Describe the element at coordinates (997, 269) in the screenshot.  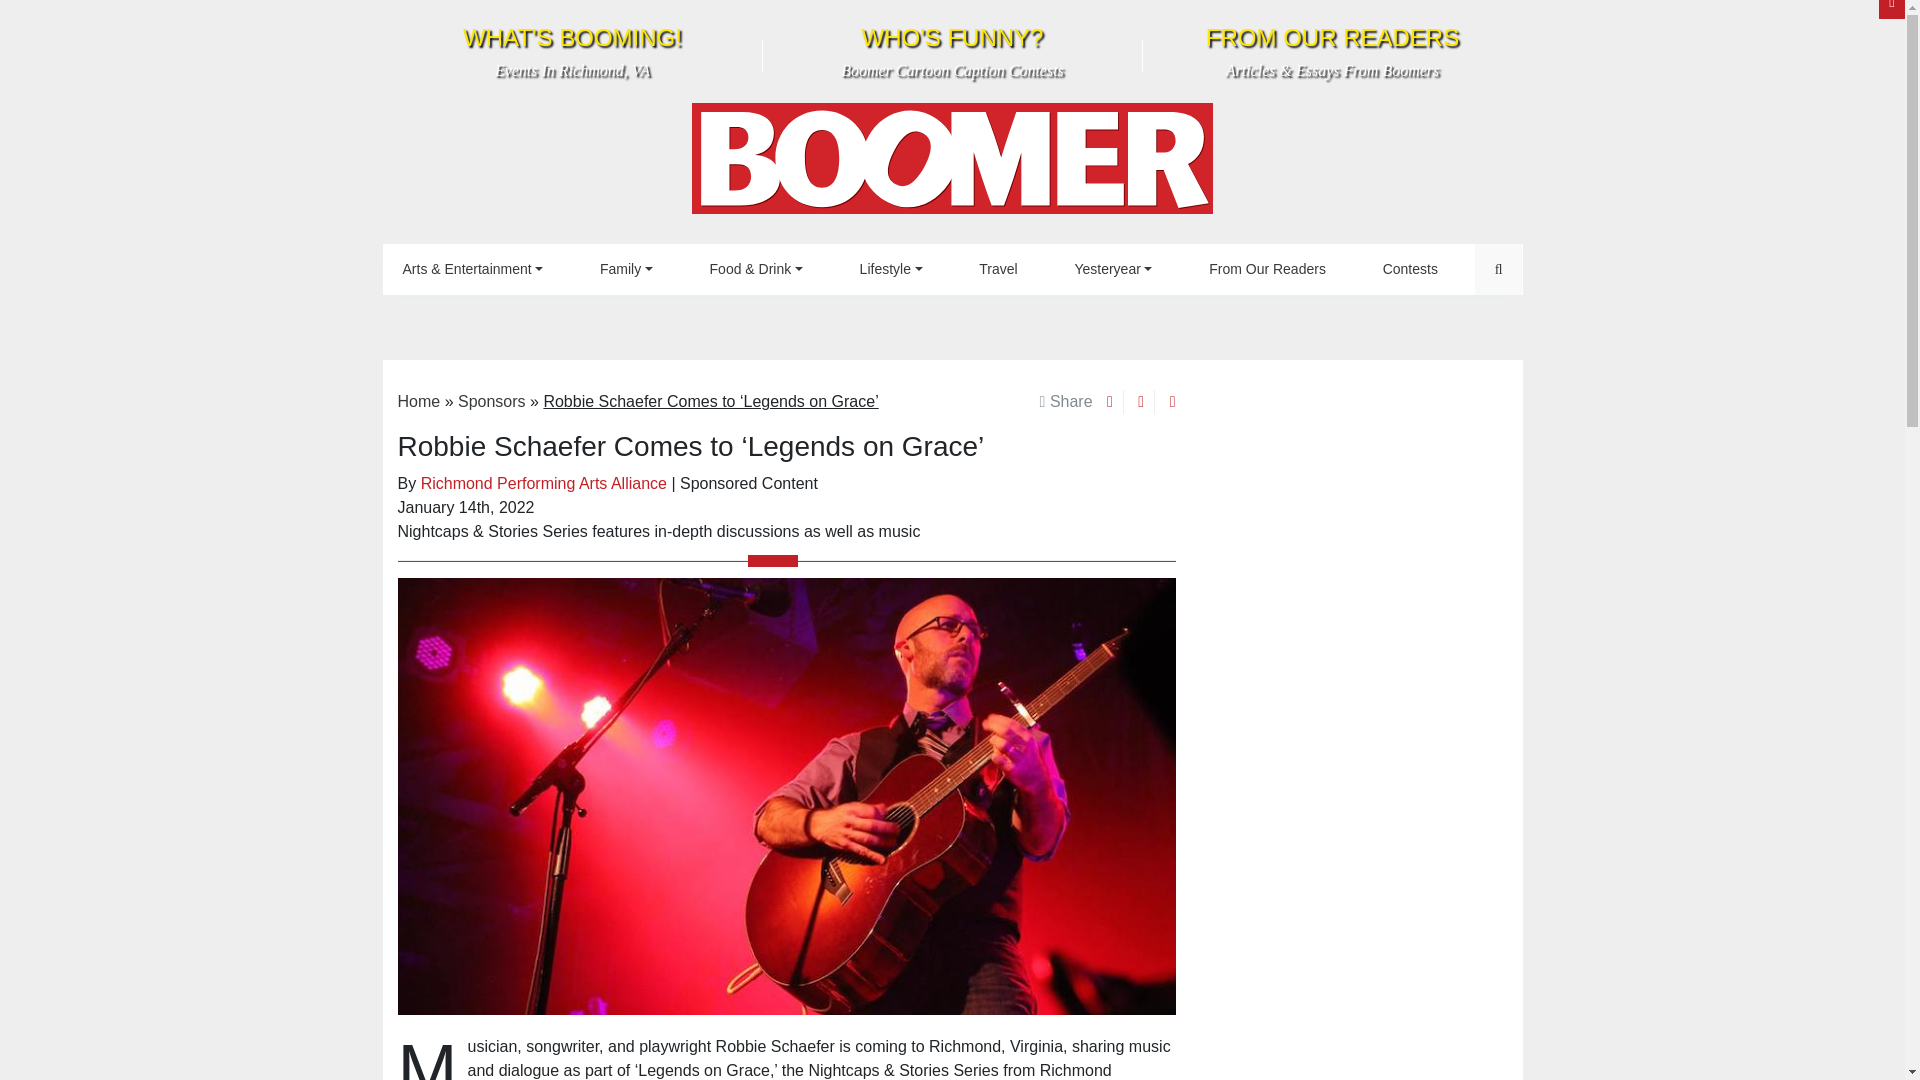
I see `Travel` at that location.